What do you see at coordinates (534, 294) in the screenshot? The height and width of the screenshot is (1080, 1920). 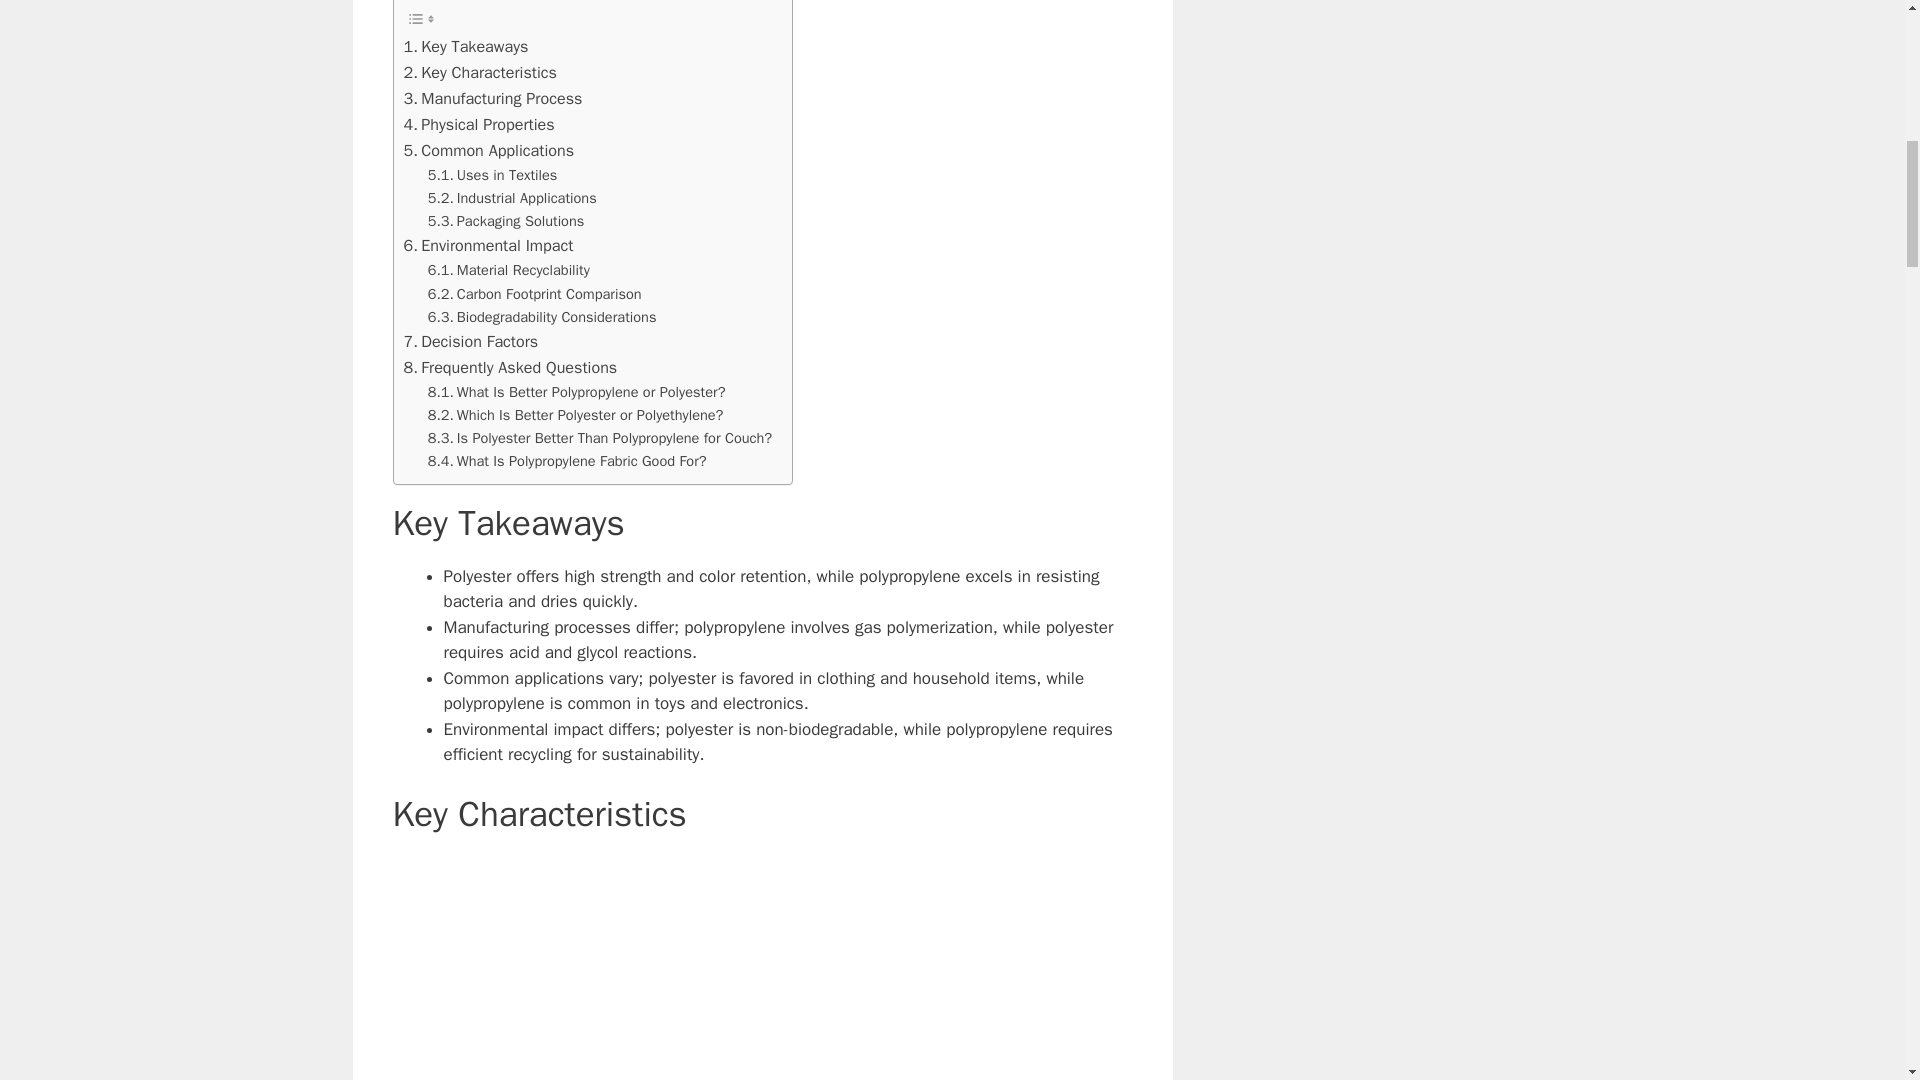 I see `Carbon Footprint Comparison` at bounding box center [534, 294].